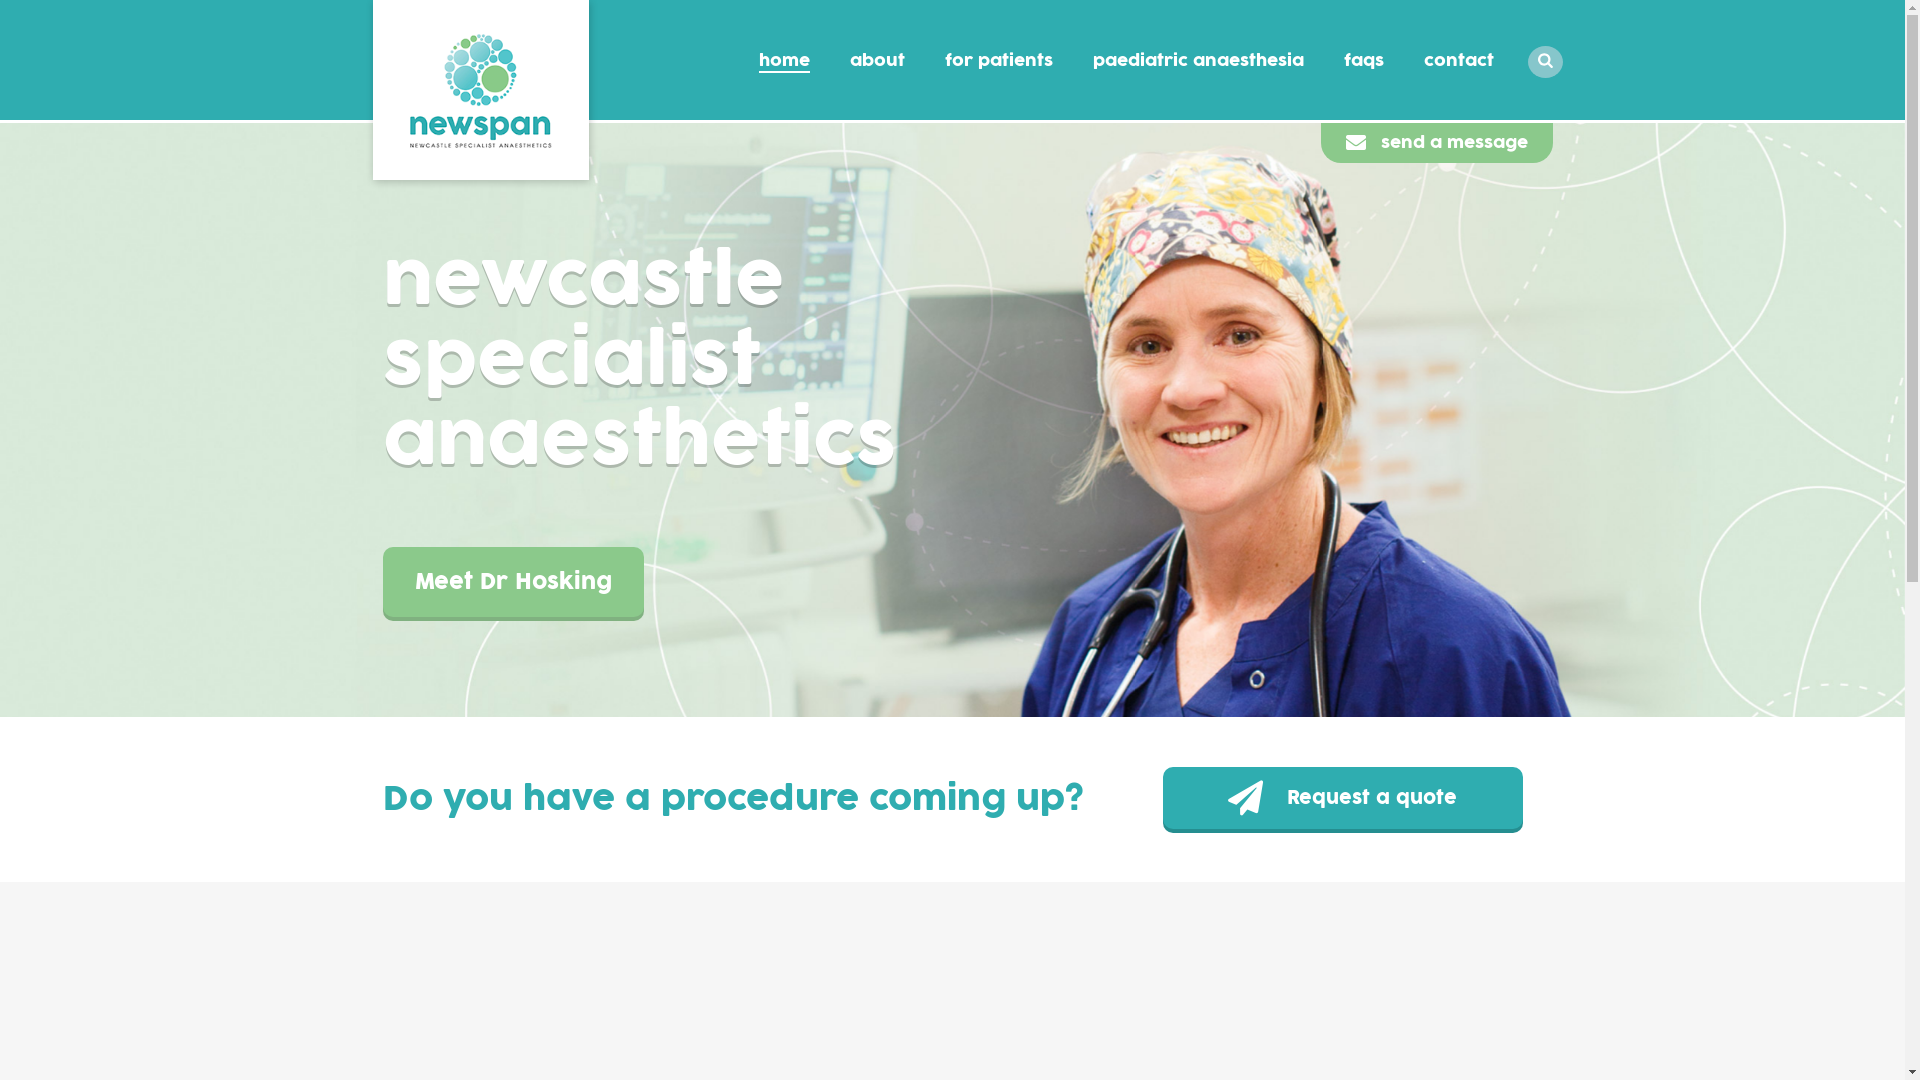 The height and width of the screenshot is (1080, 1920). Describe the element at coordinates (878, 61) in the screenshot. I see `about` at that location.